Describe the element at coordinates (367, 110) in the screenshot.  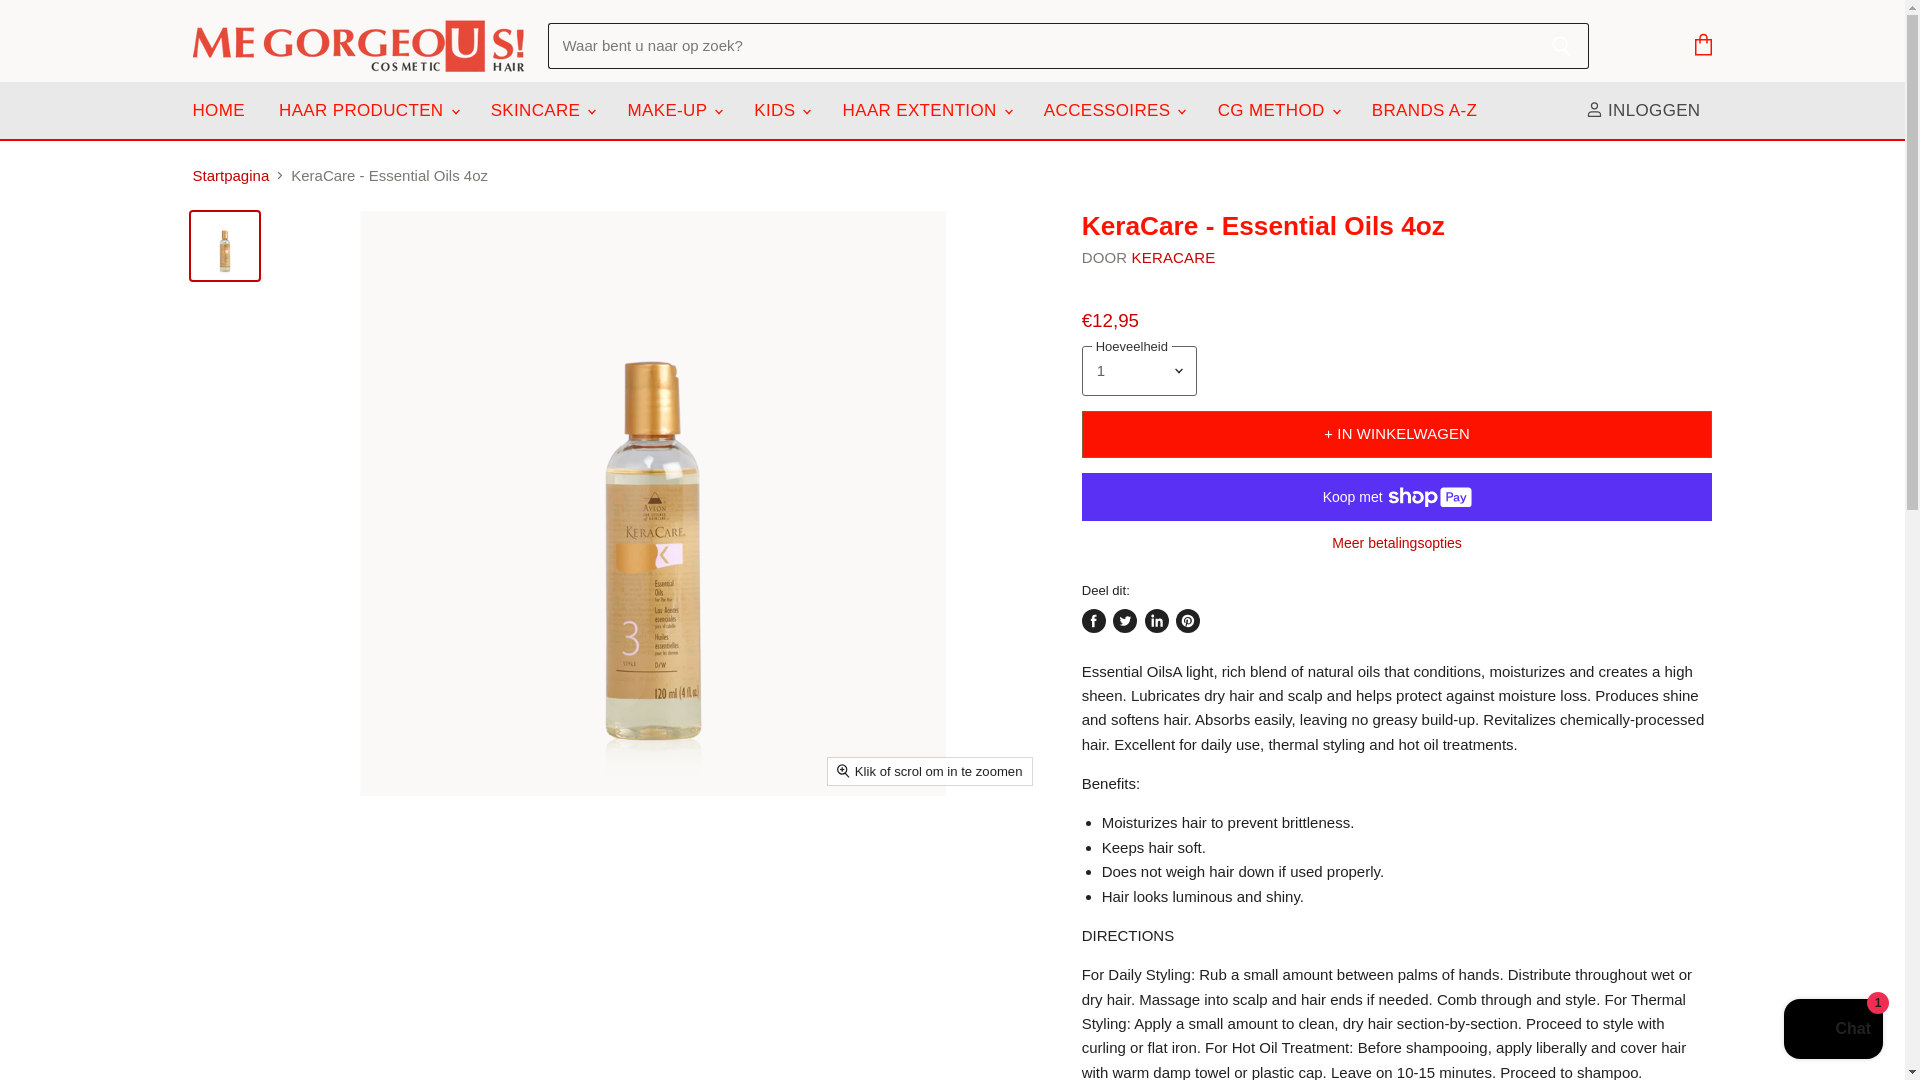
I see `HAAR PRODUCTEN` at that location.